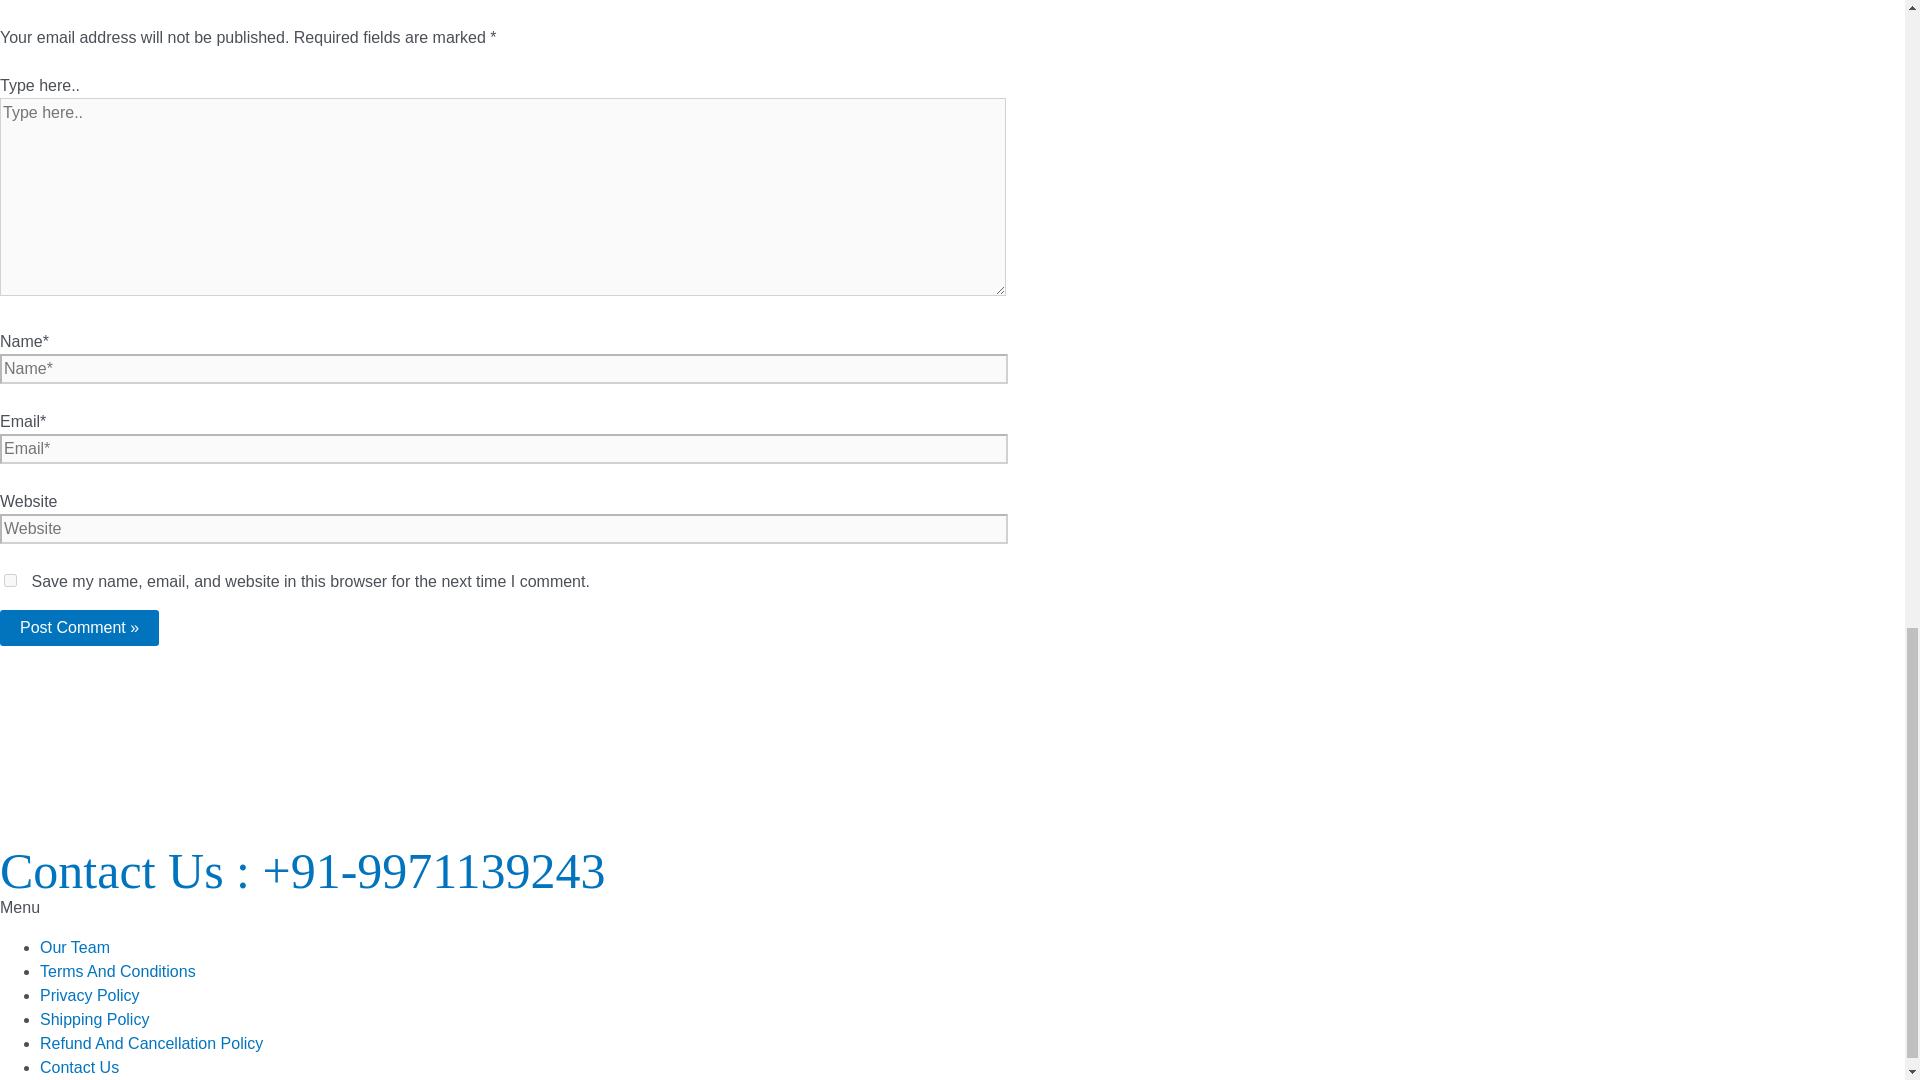 This screenshot has height=1080, width=1920. Describe the element at coordinates (152, 1042) in the screenshot. I see `Refund And Cancellation Policy` at that location.